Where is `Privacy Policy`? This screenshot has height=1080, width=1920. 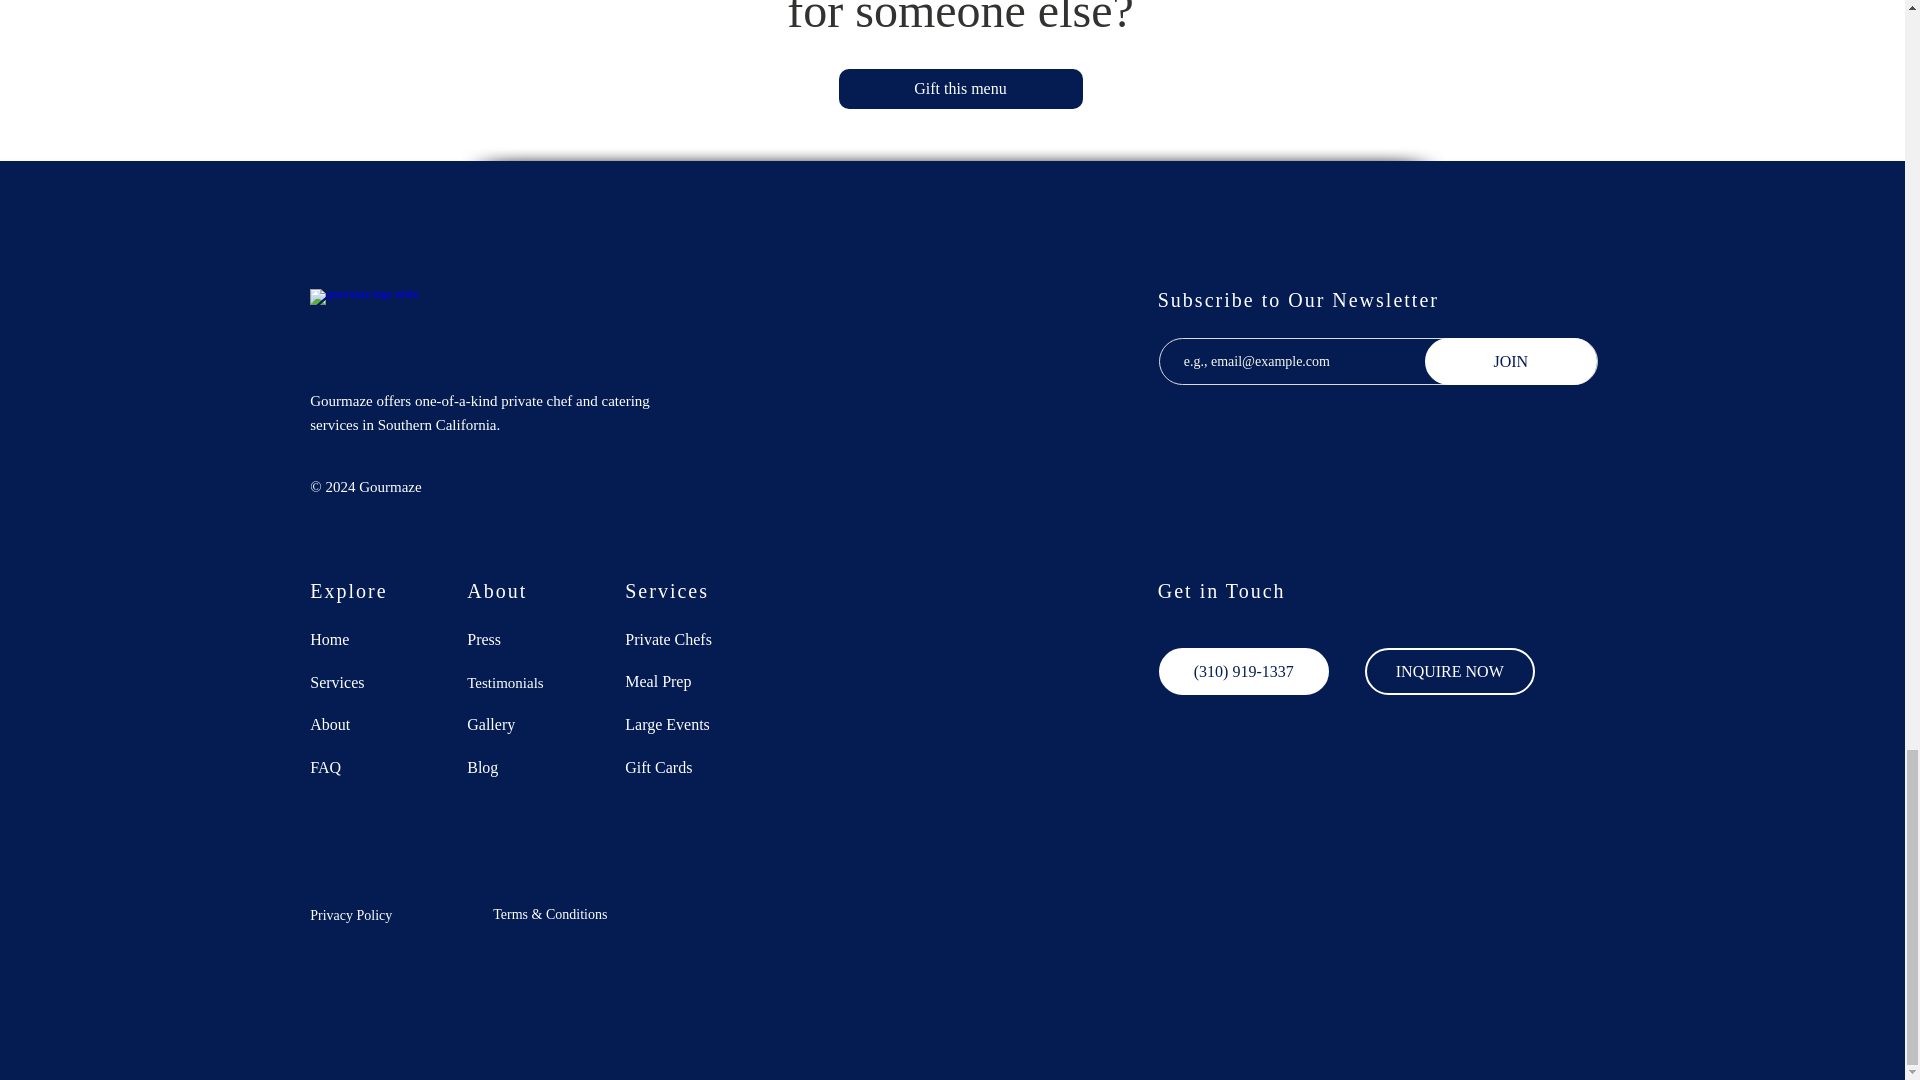 Privacy Policy is located at coordinates (386, 914).